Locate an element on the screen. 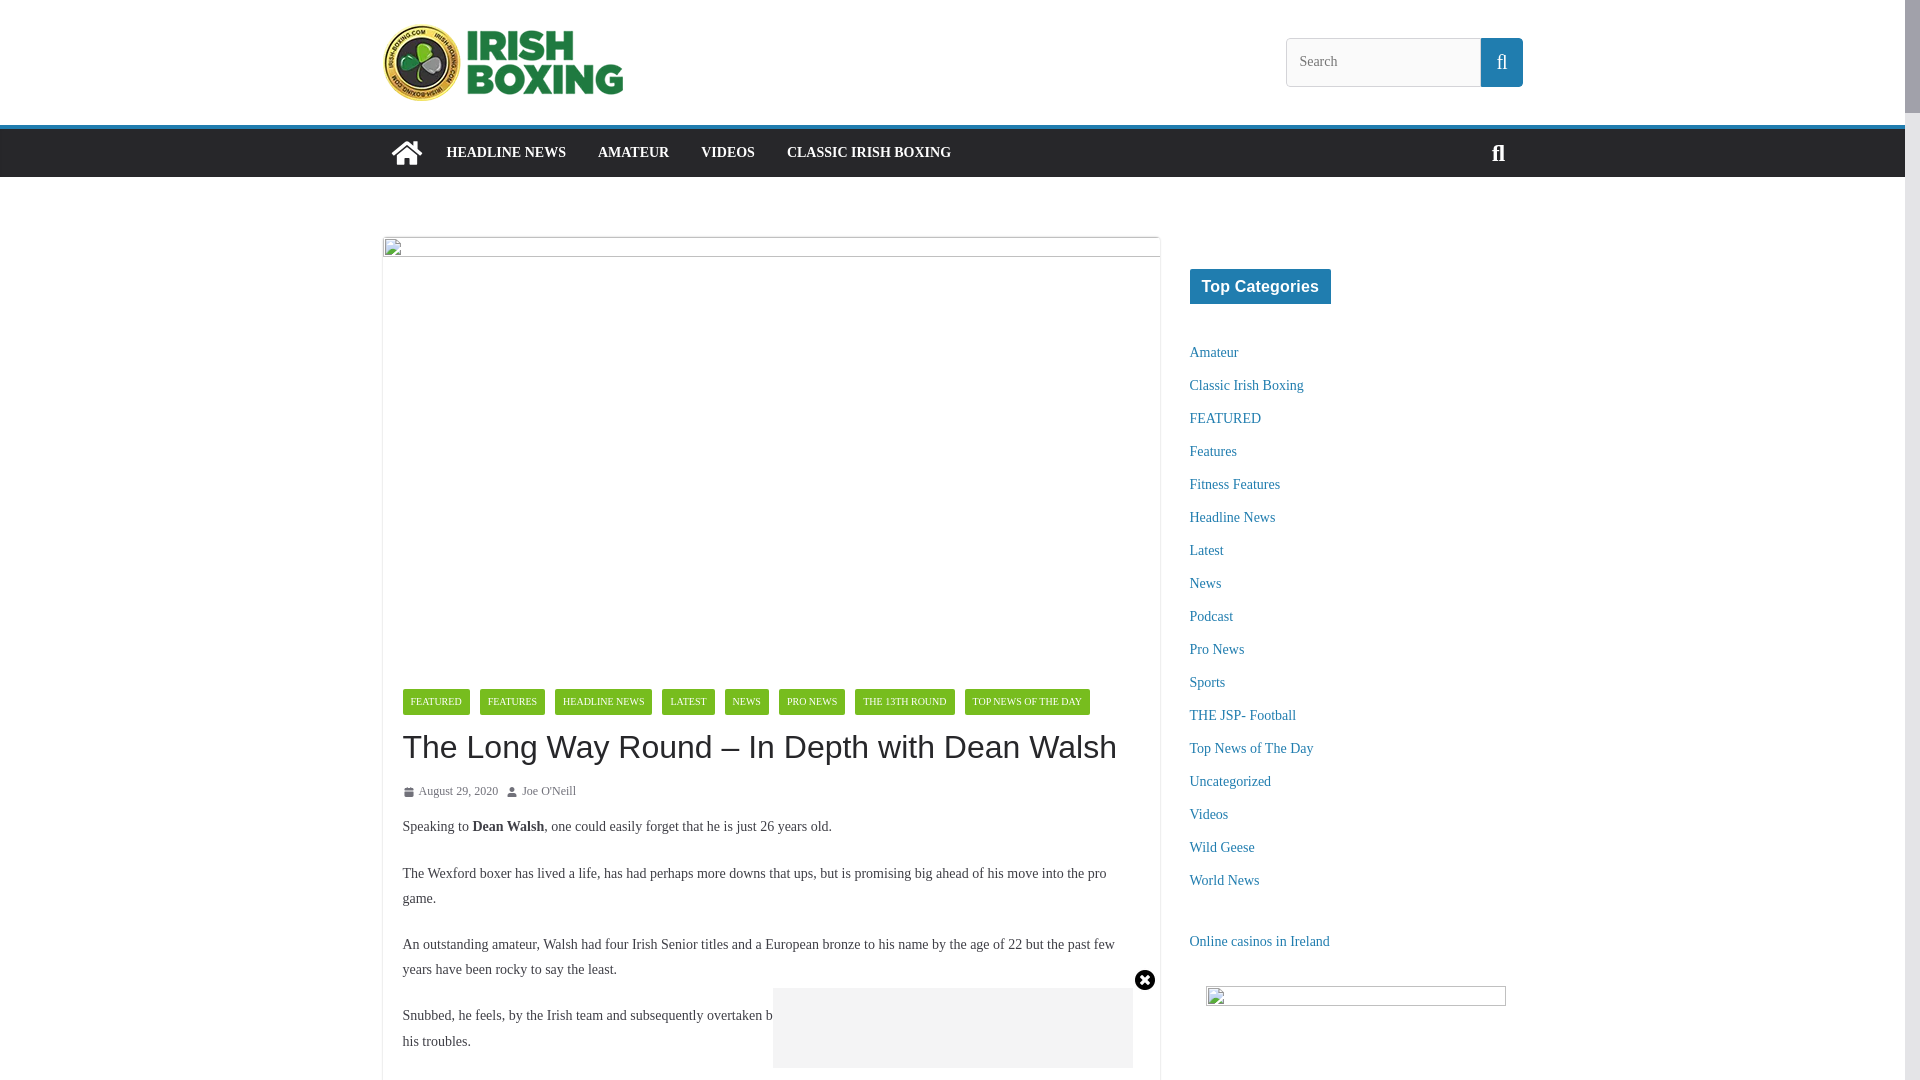  Features is located at coordinates (1213, 451).